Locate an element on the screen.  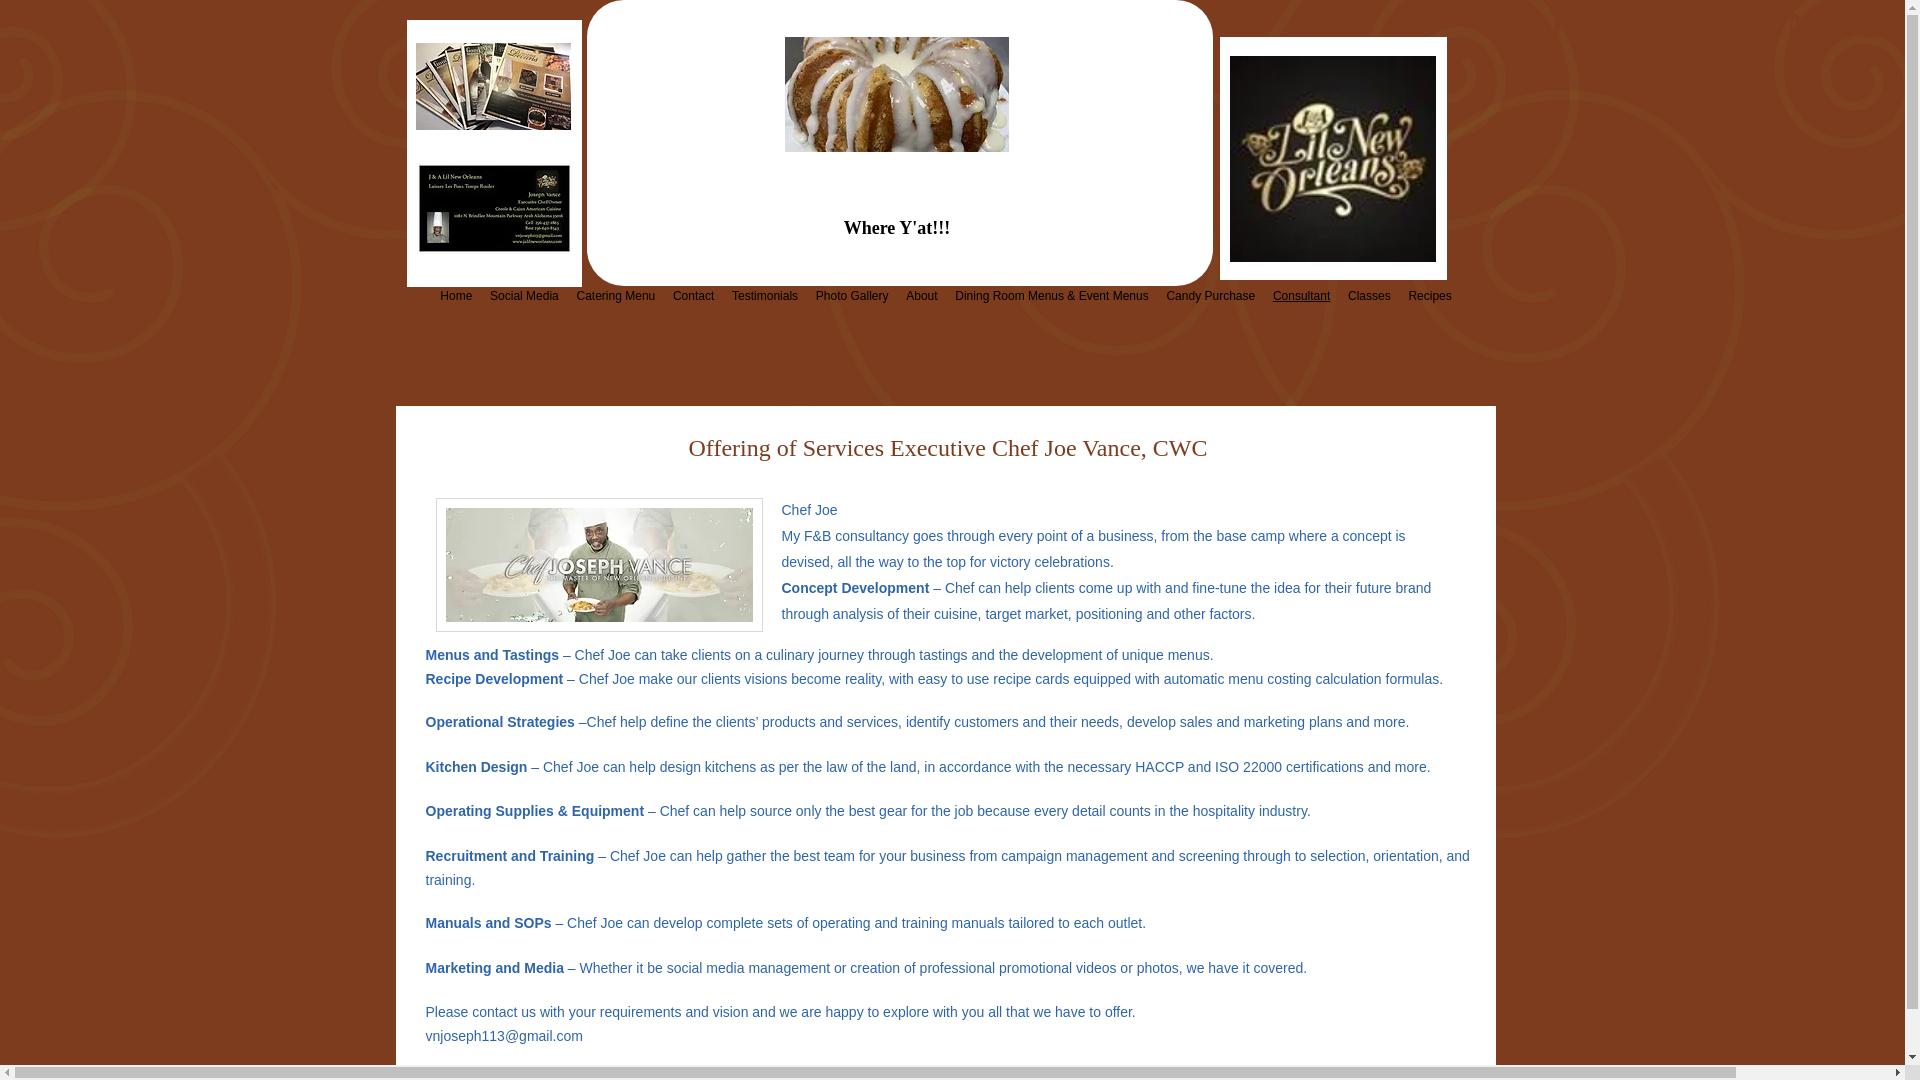
Candy Purchase is located at coordinates (1210, 296).